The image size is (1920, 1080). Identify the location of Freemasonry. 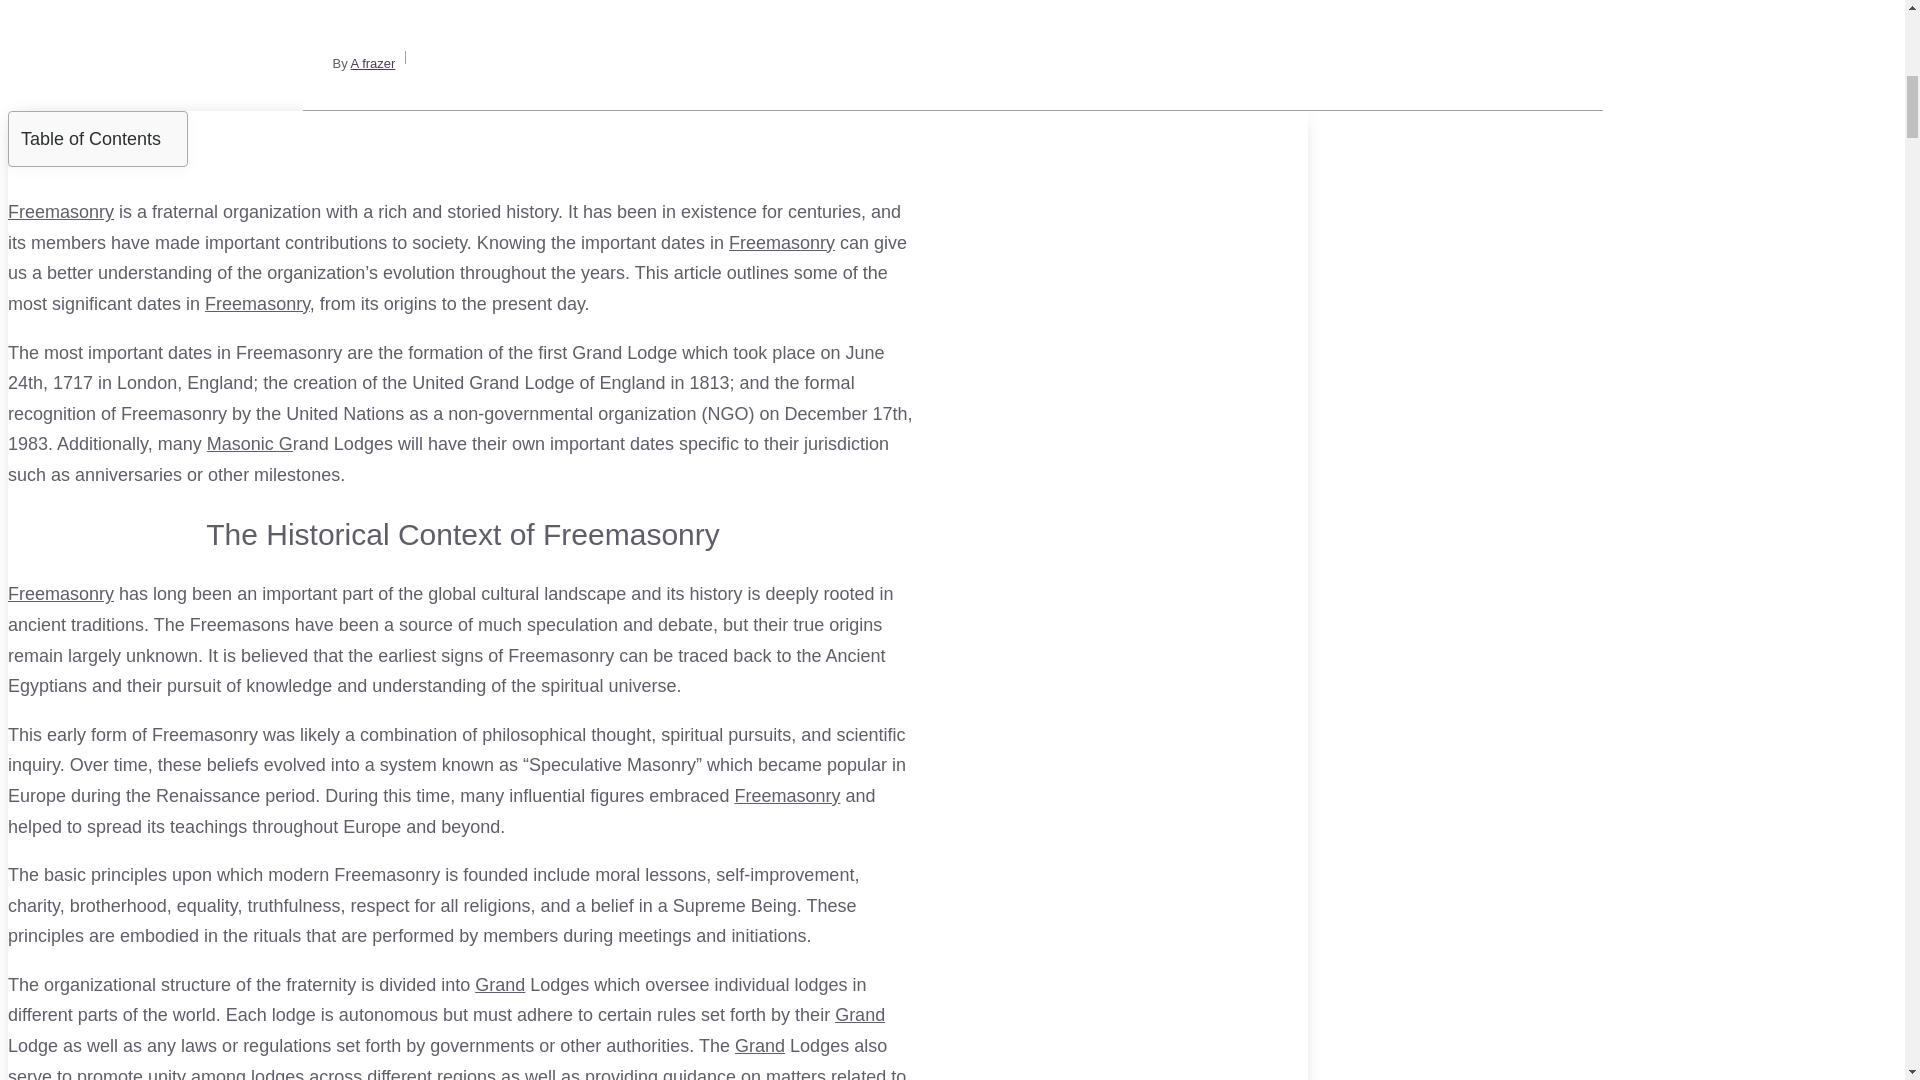
(786, 796).